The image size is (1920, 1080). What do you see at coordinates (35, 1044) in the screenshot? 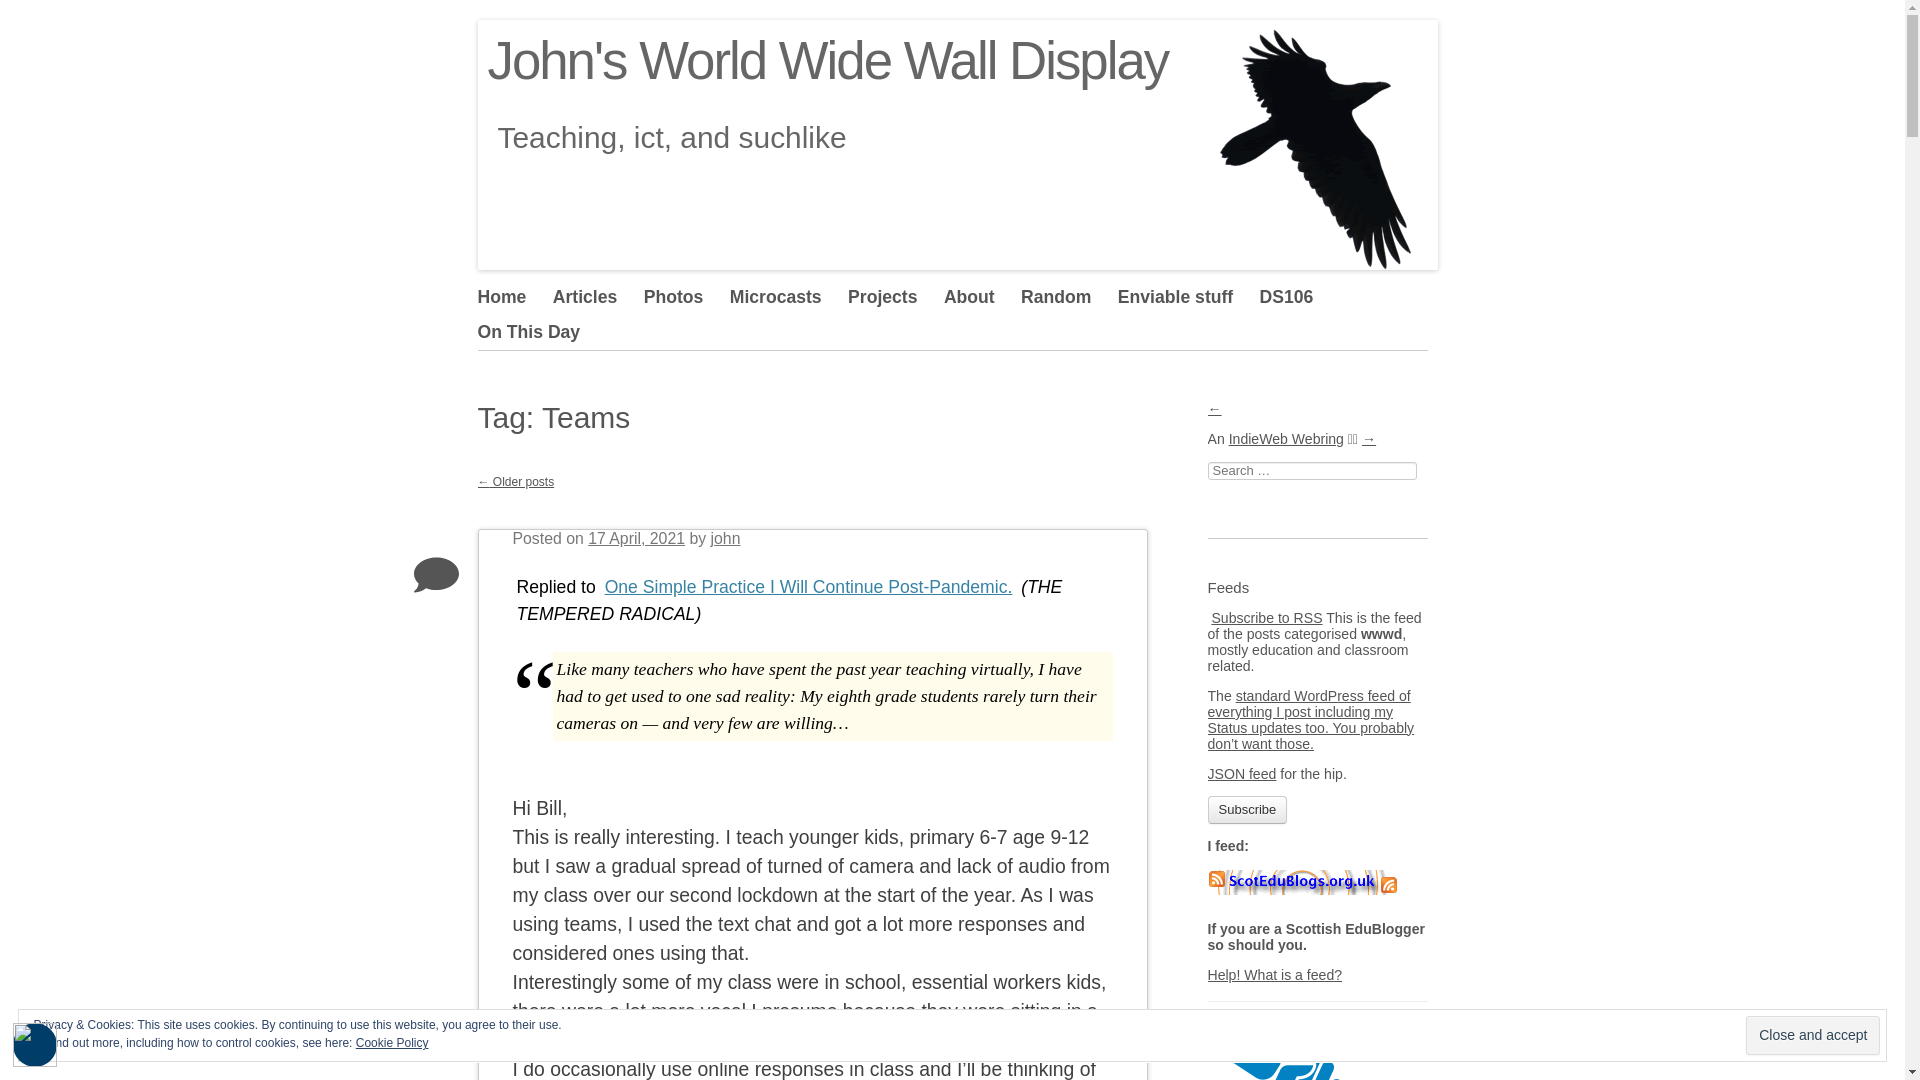
I see `Accessibility Menu` at bounding box center [35, 1044].